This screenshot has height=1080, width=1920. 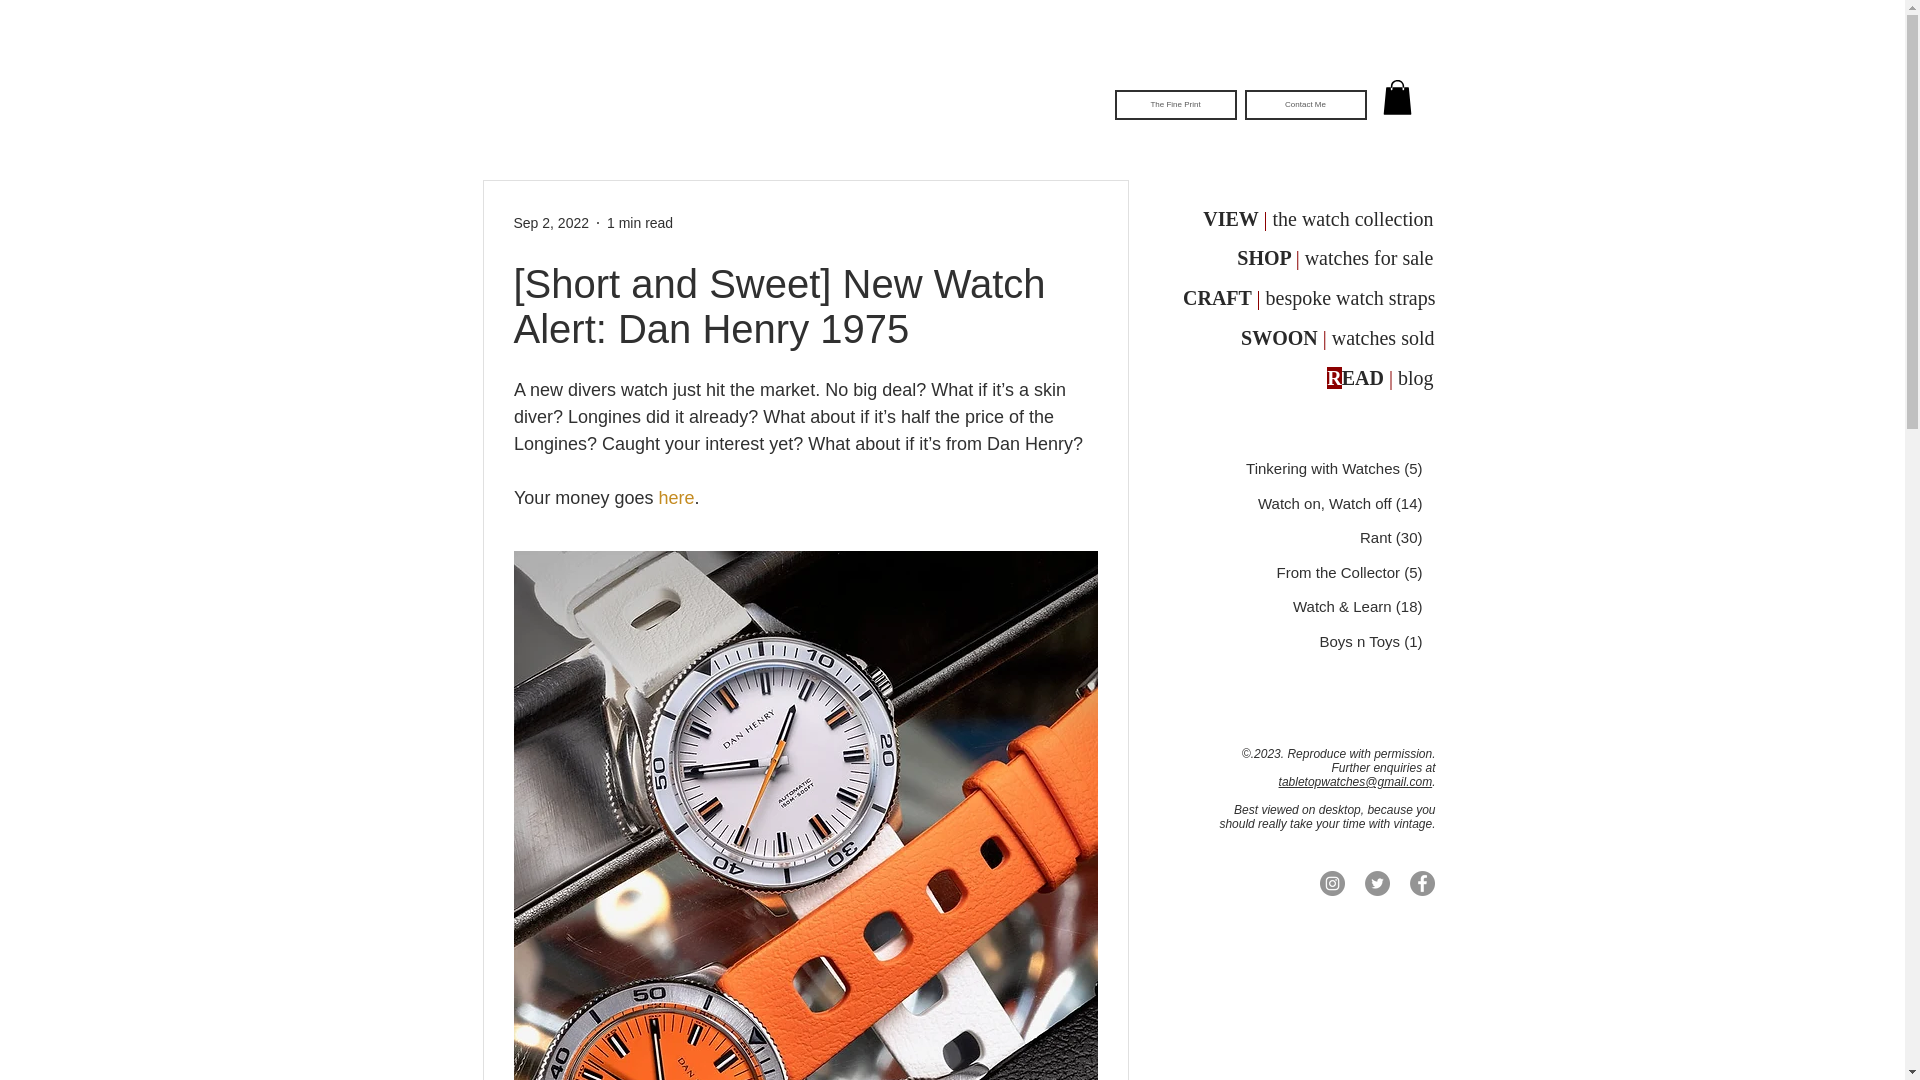 What do you see at coordinates (552, 222) in the screenshot?
I see `Sep 2, 2022` at bounding box center [552, 222].